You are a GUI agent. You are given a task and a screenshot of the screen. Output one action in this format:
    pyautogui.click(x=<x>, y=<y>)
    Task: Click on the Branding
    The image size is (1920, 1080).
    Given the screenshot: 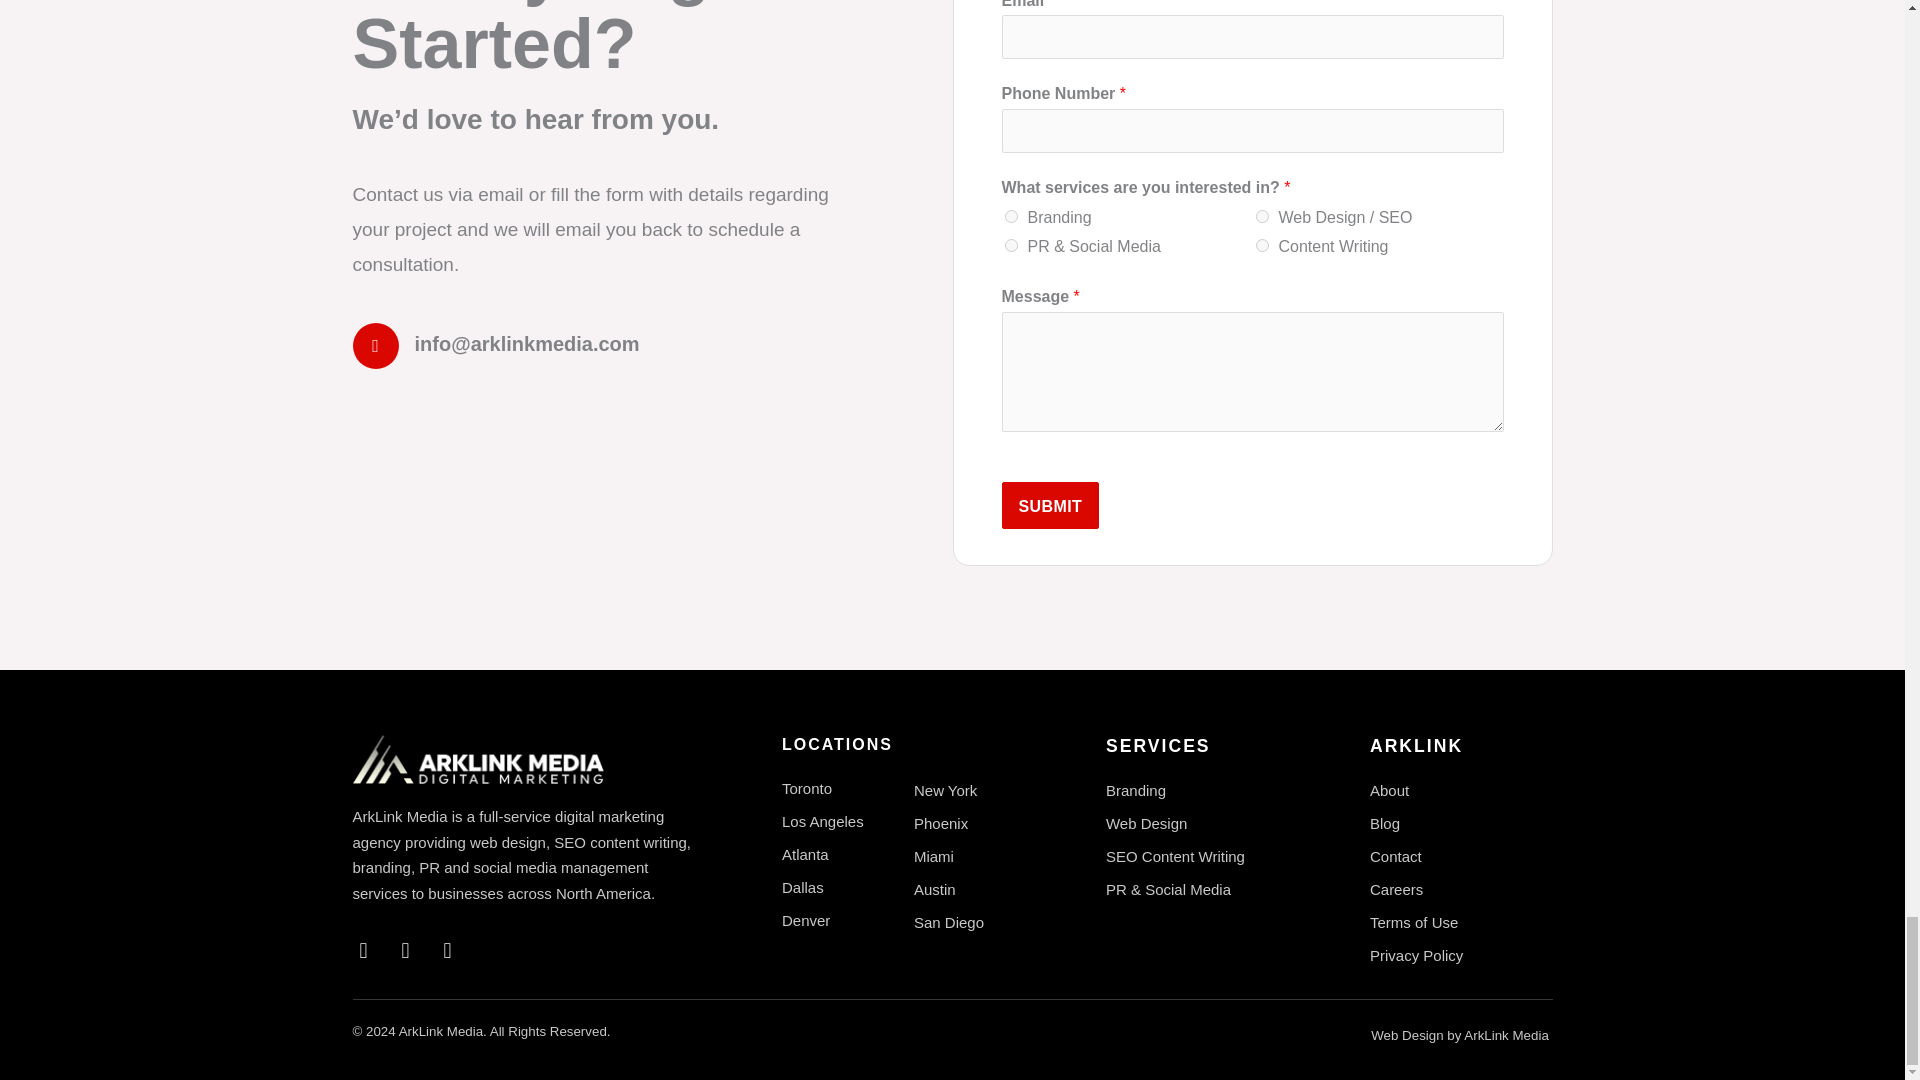 What is the action you would take?
    pyautogui.click(x=1010, y=216)
    